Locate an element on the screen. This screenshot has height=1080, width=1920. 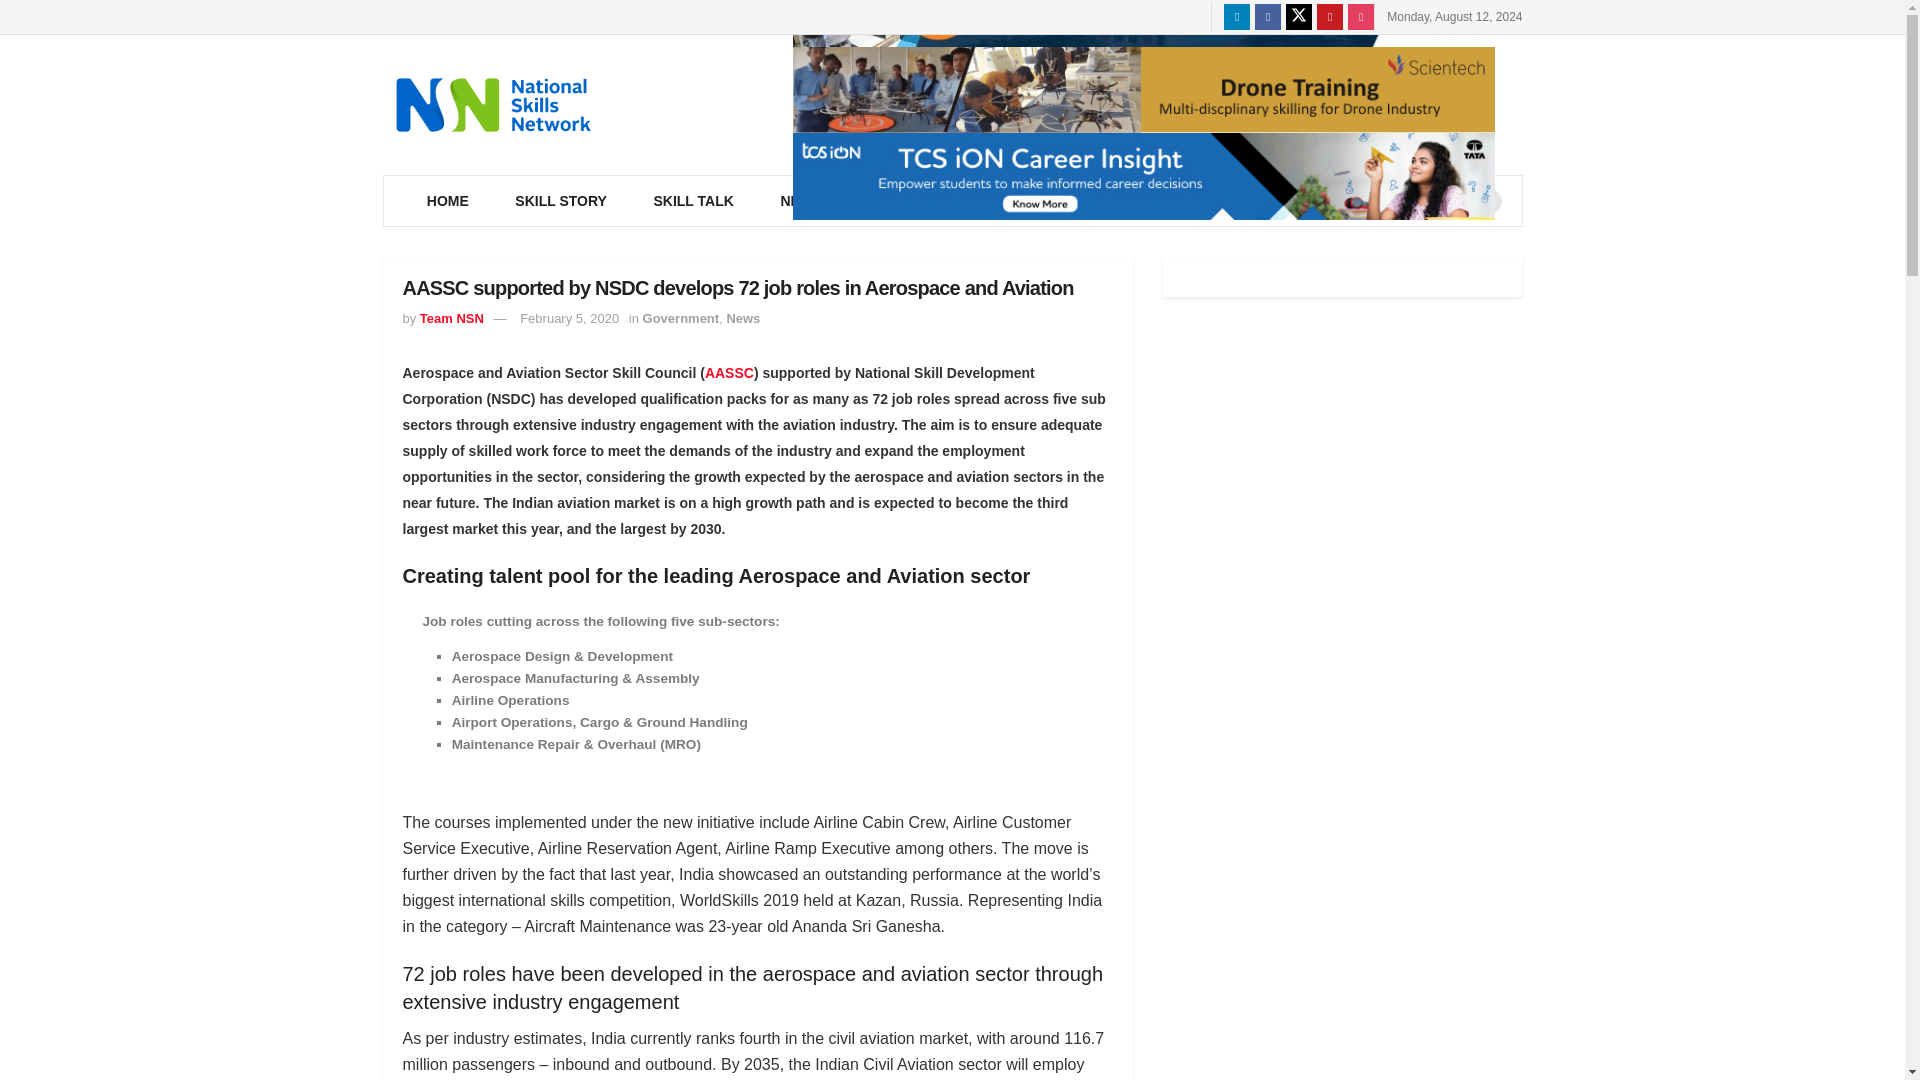
SKILL STORY is located at coordinates (560, 200).